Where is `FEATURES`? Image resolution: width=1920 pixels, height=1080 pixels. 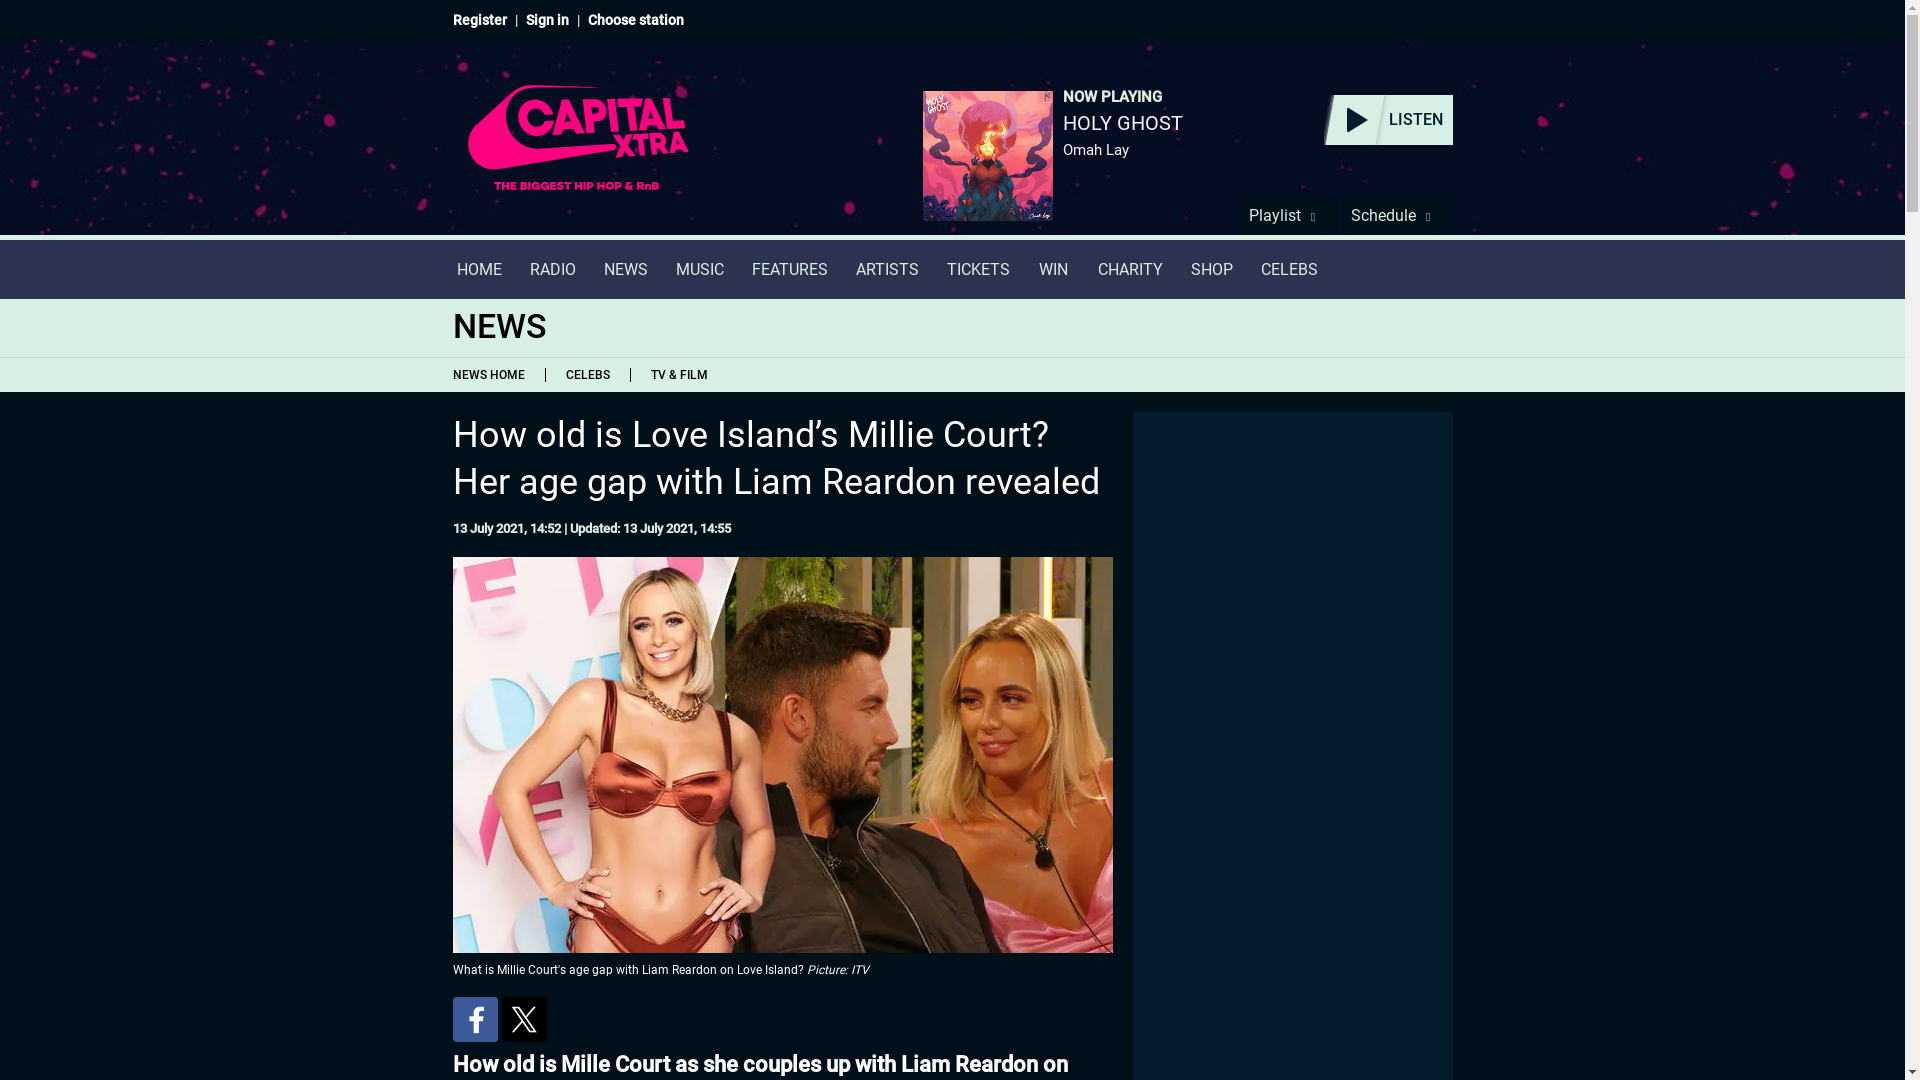 FEATURES is located at coordinates (790, 269).